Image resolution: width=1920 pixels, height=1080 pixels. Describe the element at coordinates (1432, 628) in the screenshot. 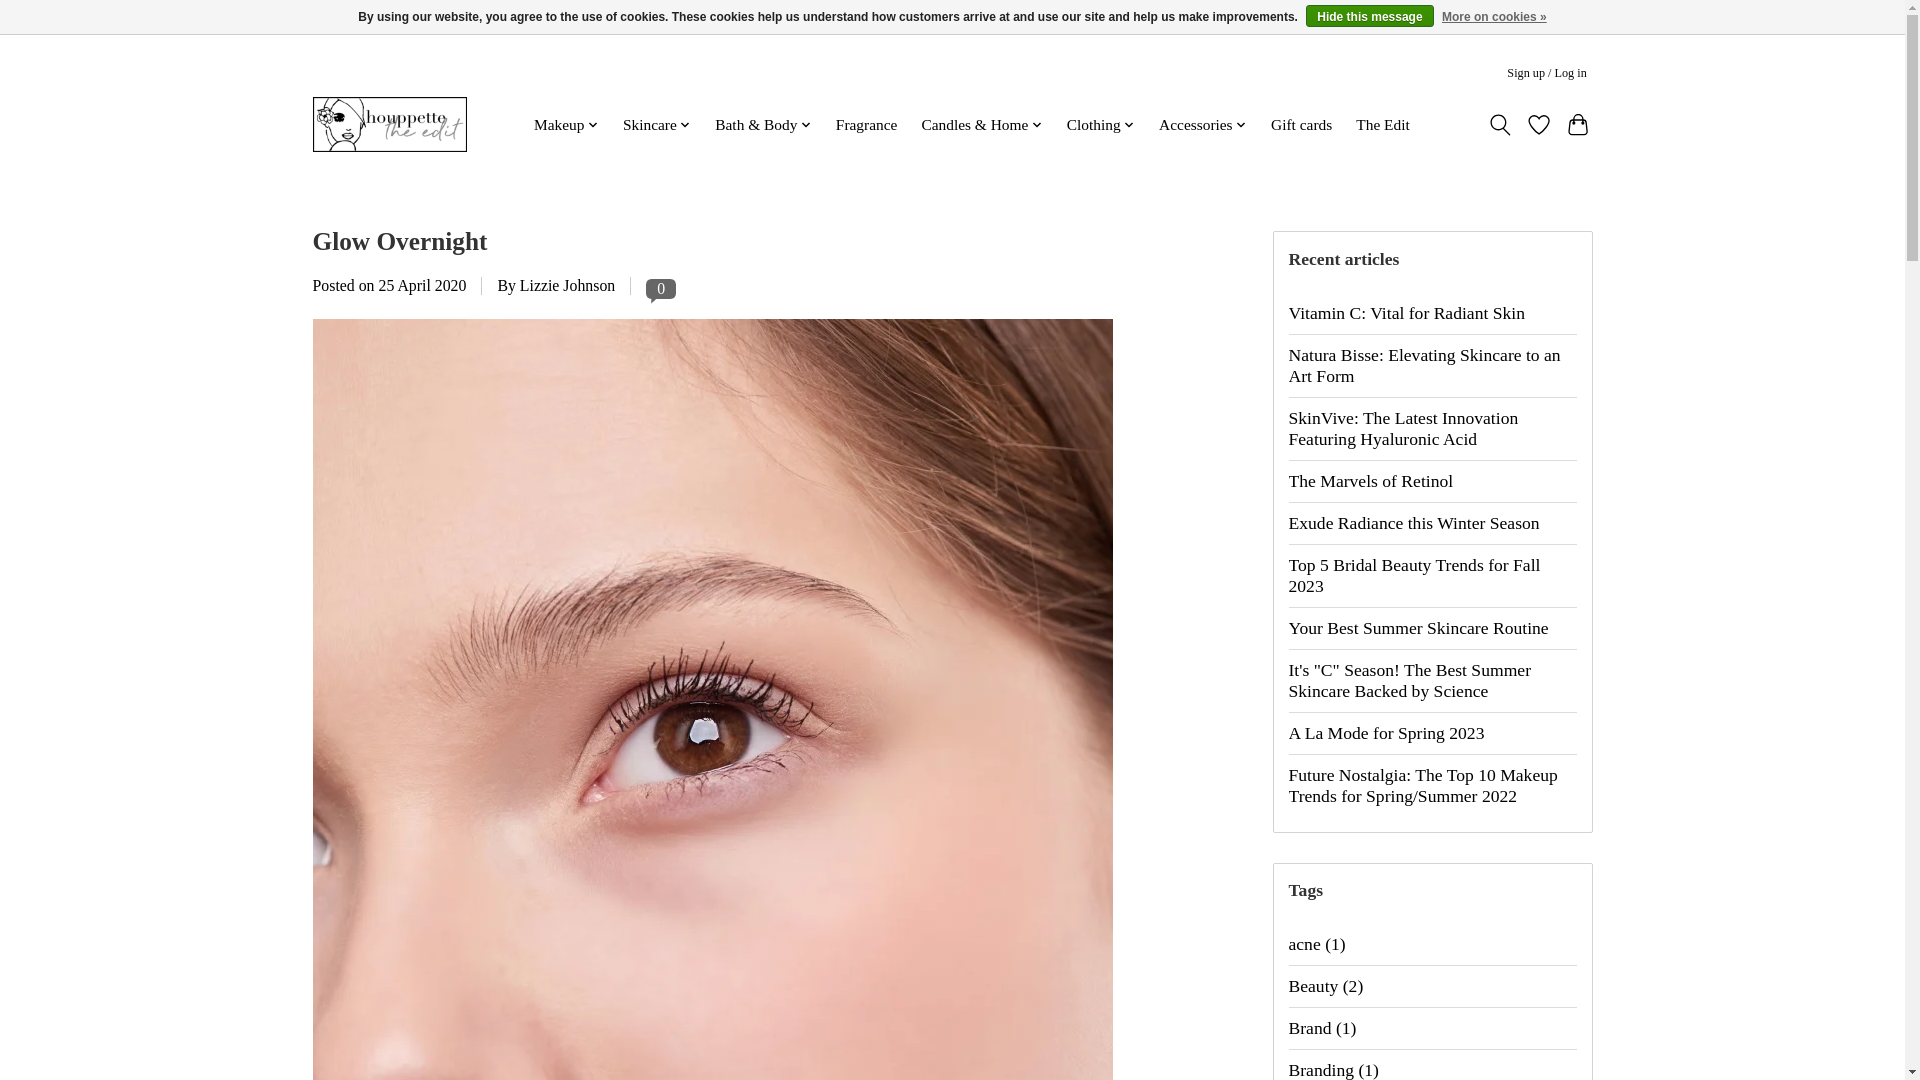

I see `Your Best Summer Skincare Routine` at that location.